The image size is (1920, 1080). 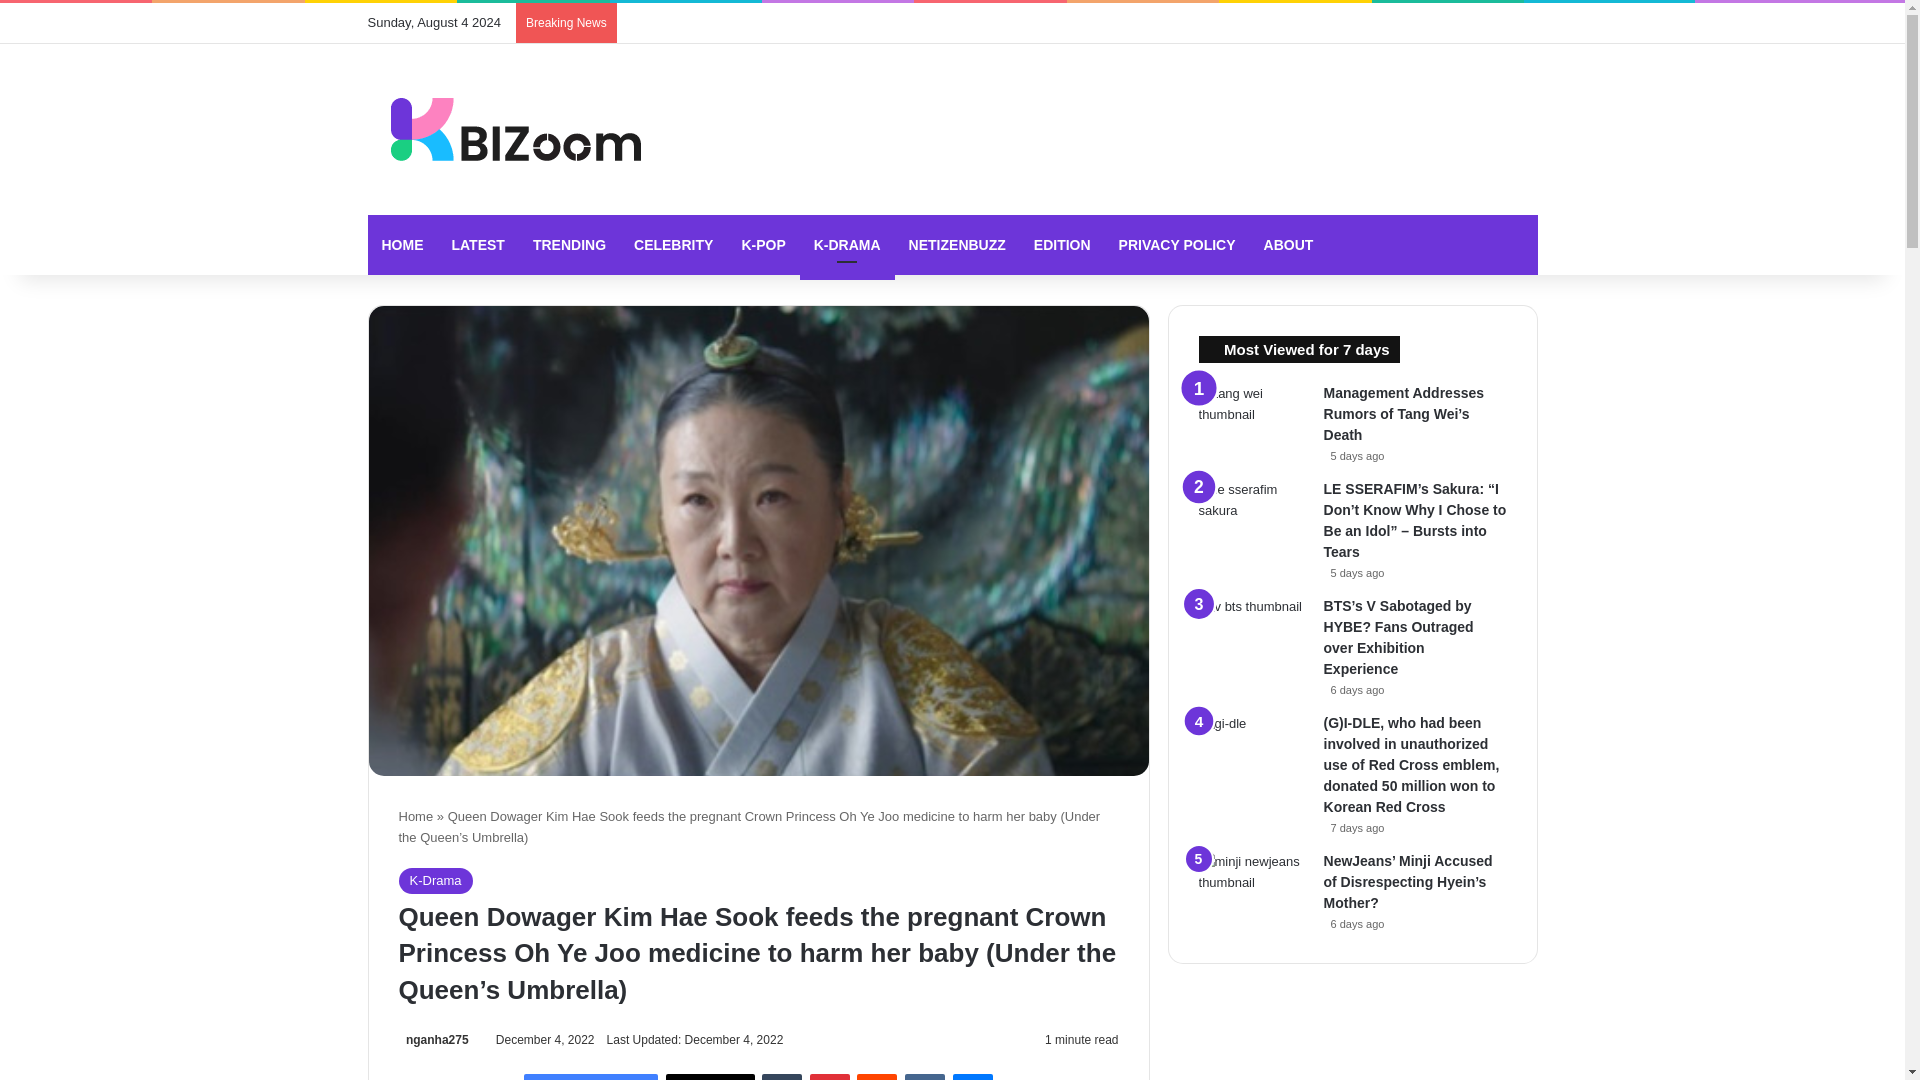 I want to click on NETIZENBUZZ, so click(x=956, y=244).